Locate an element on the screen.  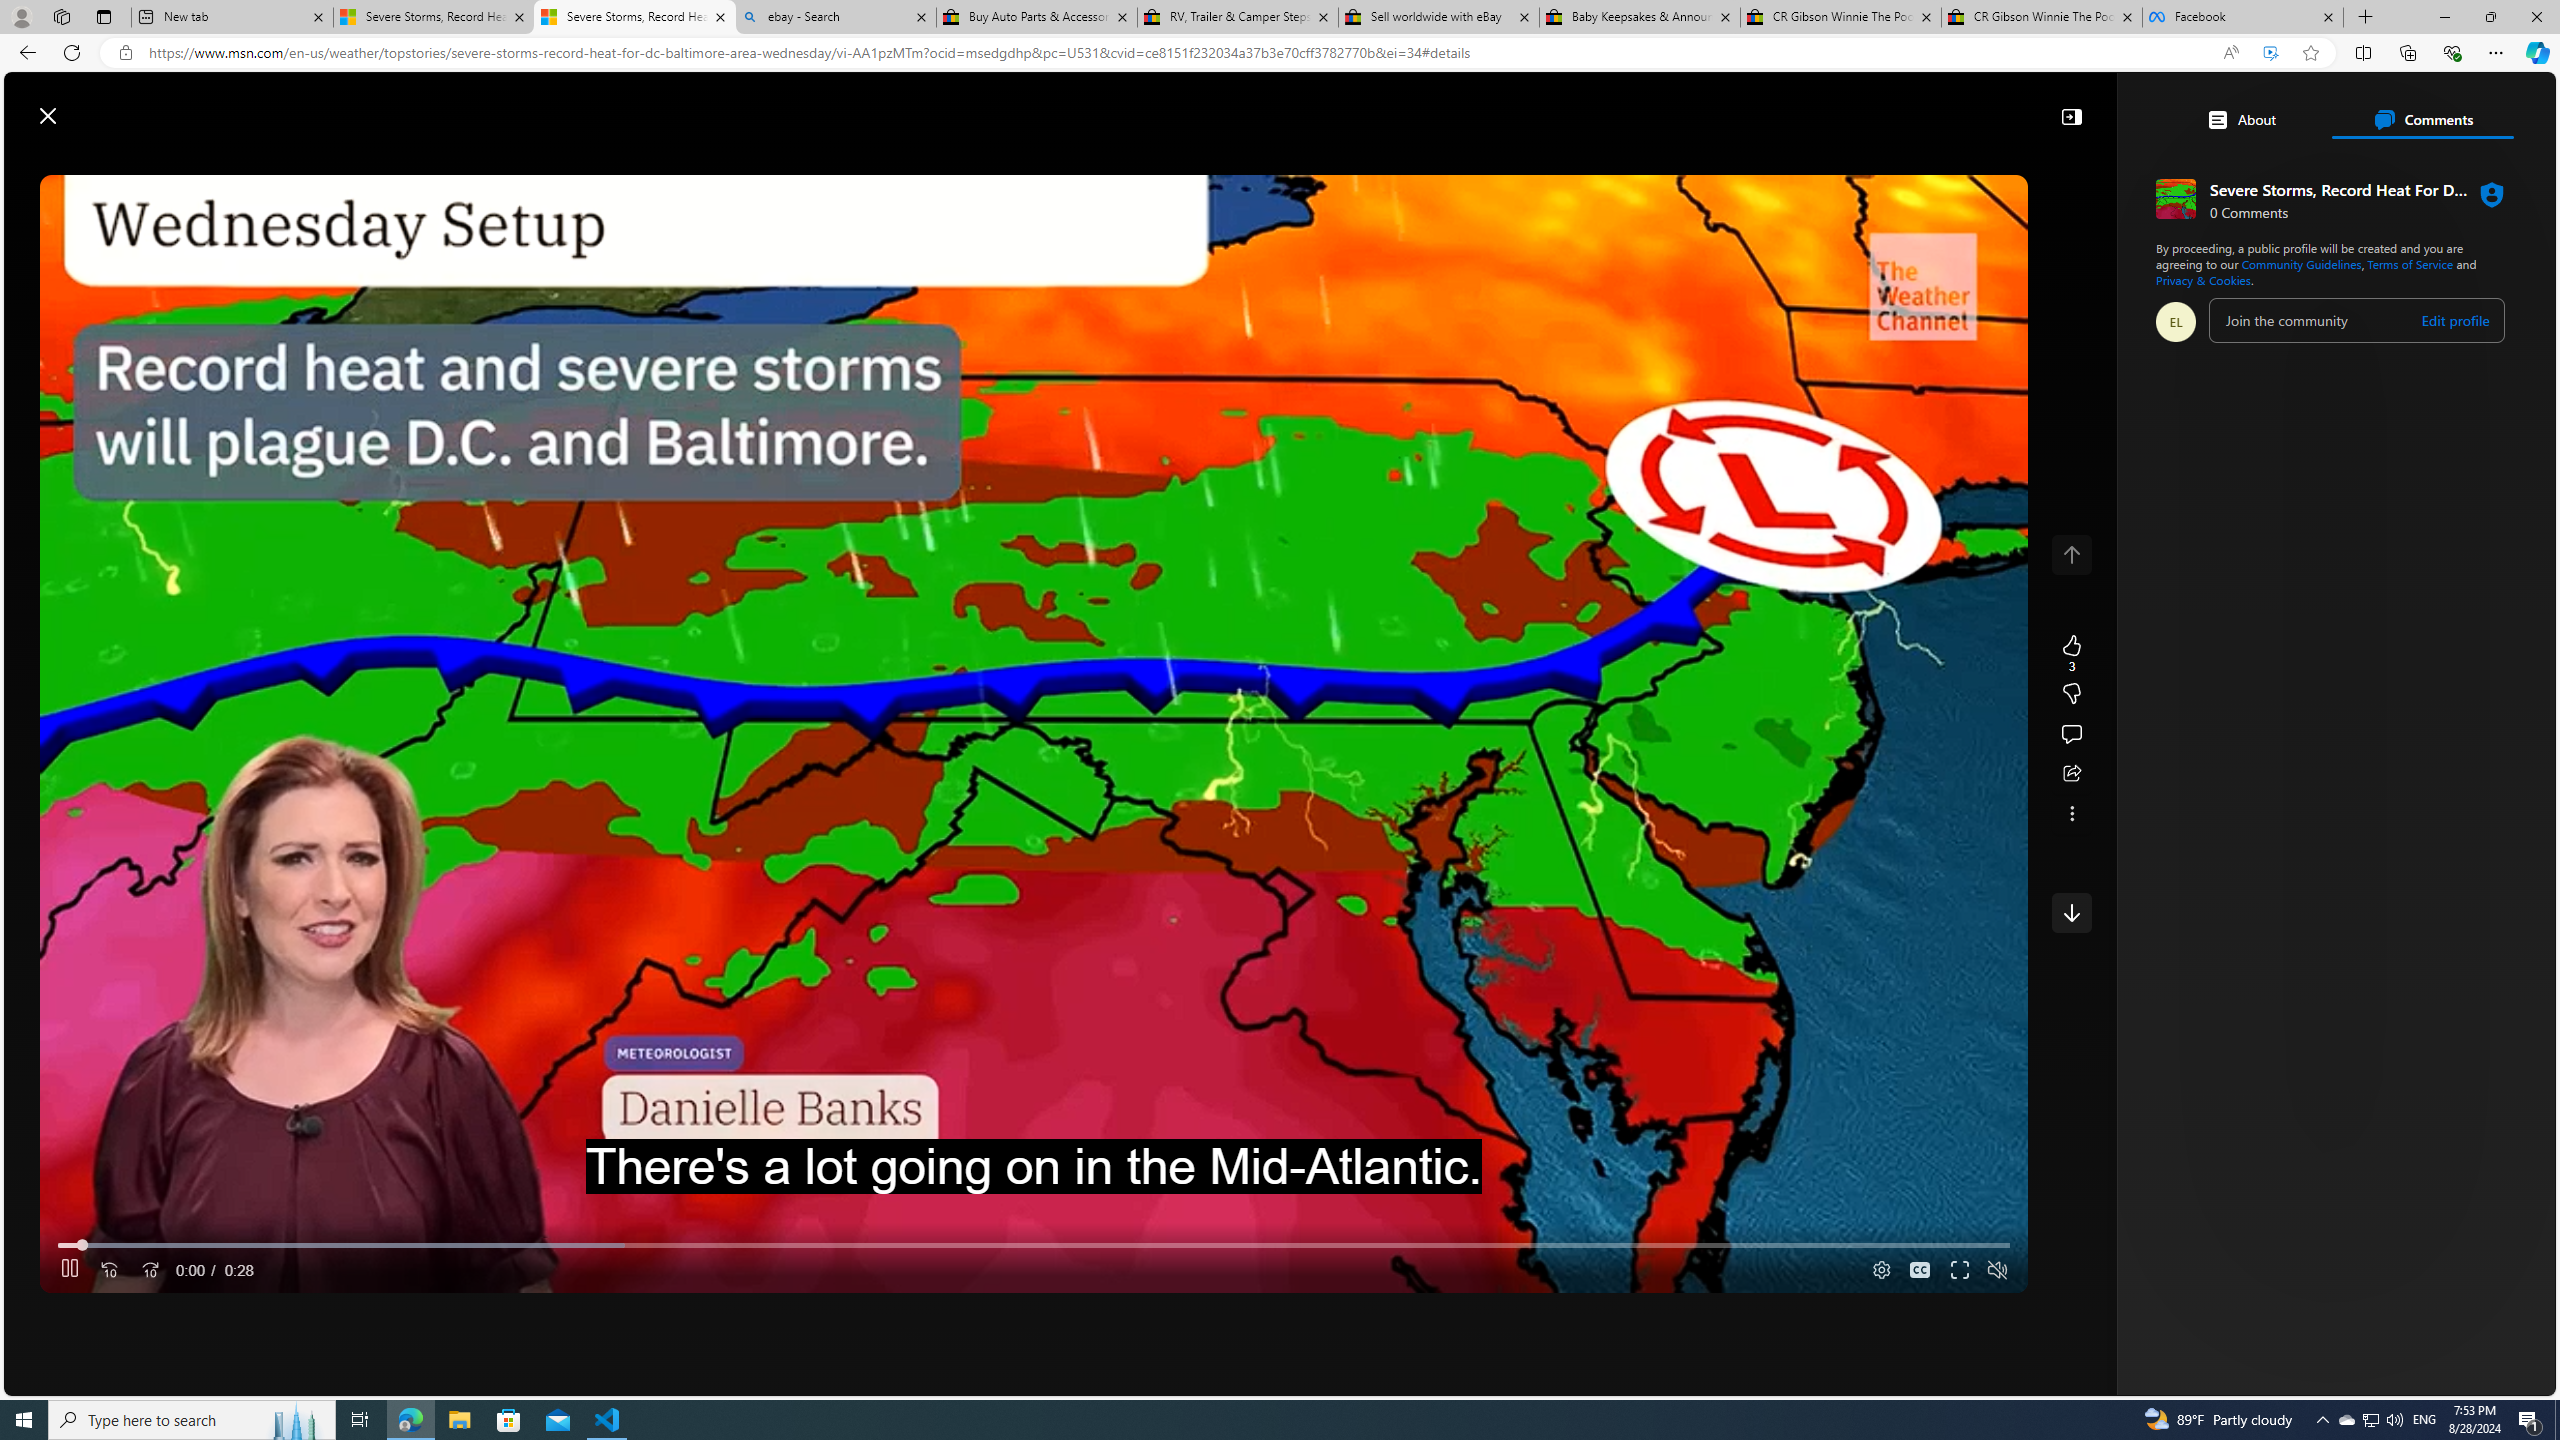
Watch is located at coordinates (742, 163).